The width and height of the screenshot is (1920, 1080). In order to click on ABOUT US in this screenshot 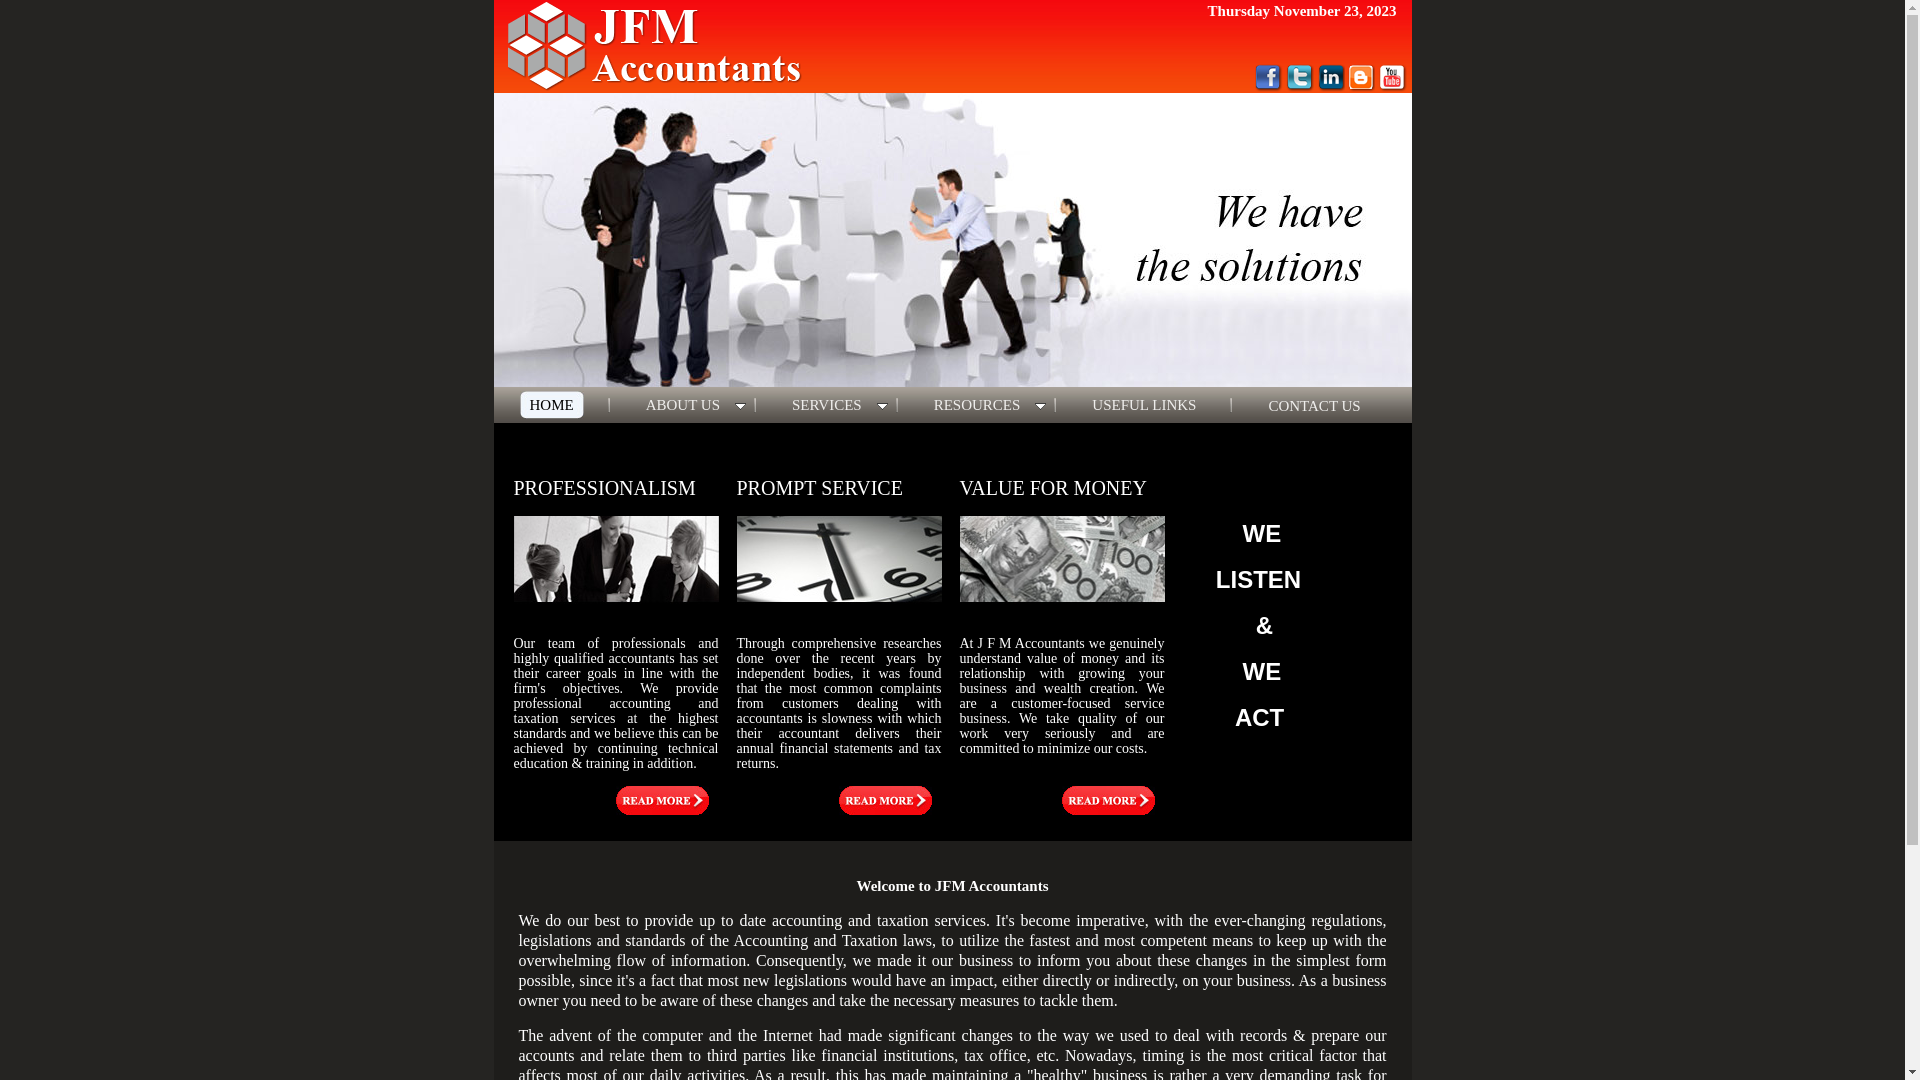, I will do `click(683, 405)`.